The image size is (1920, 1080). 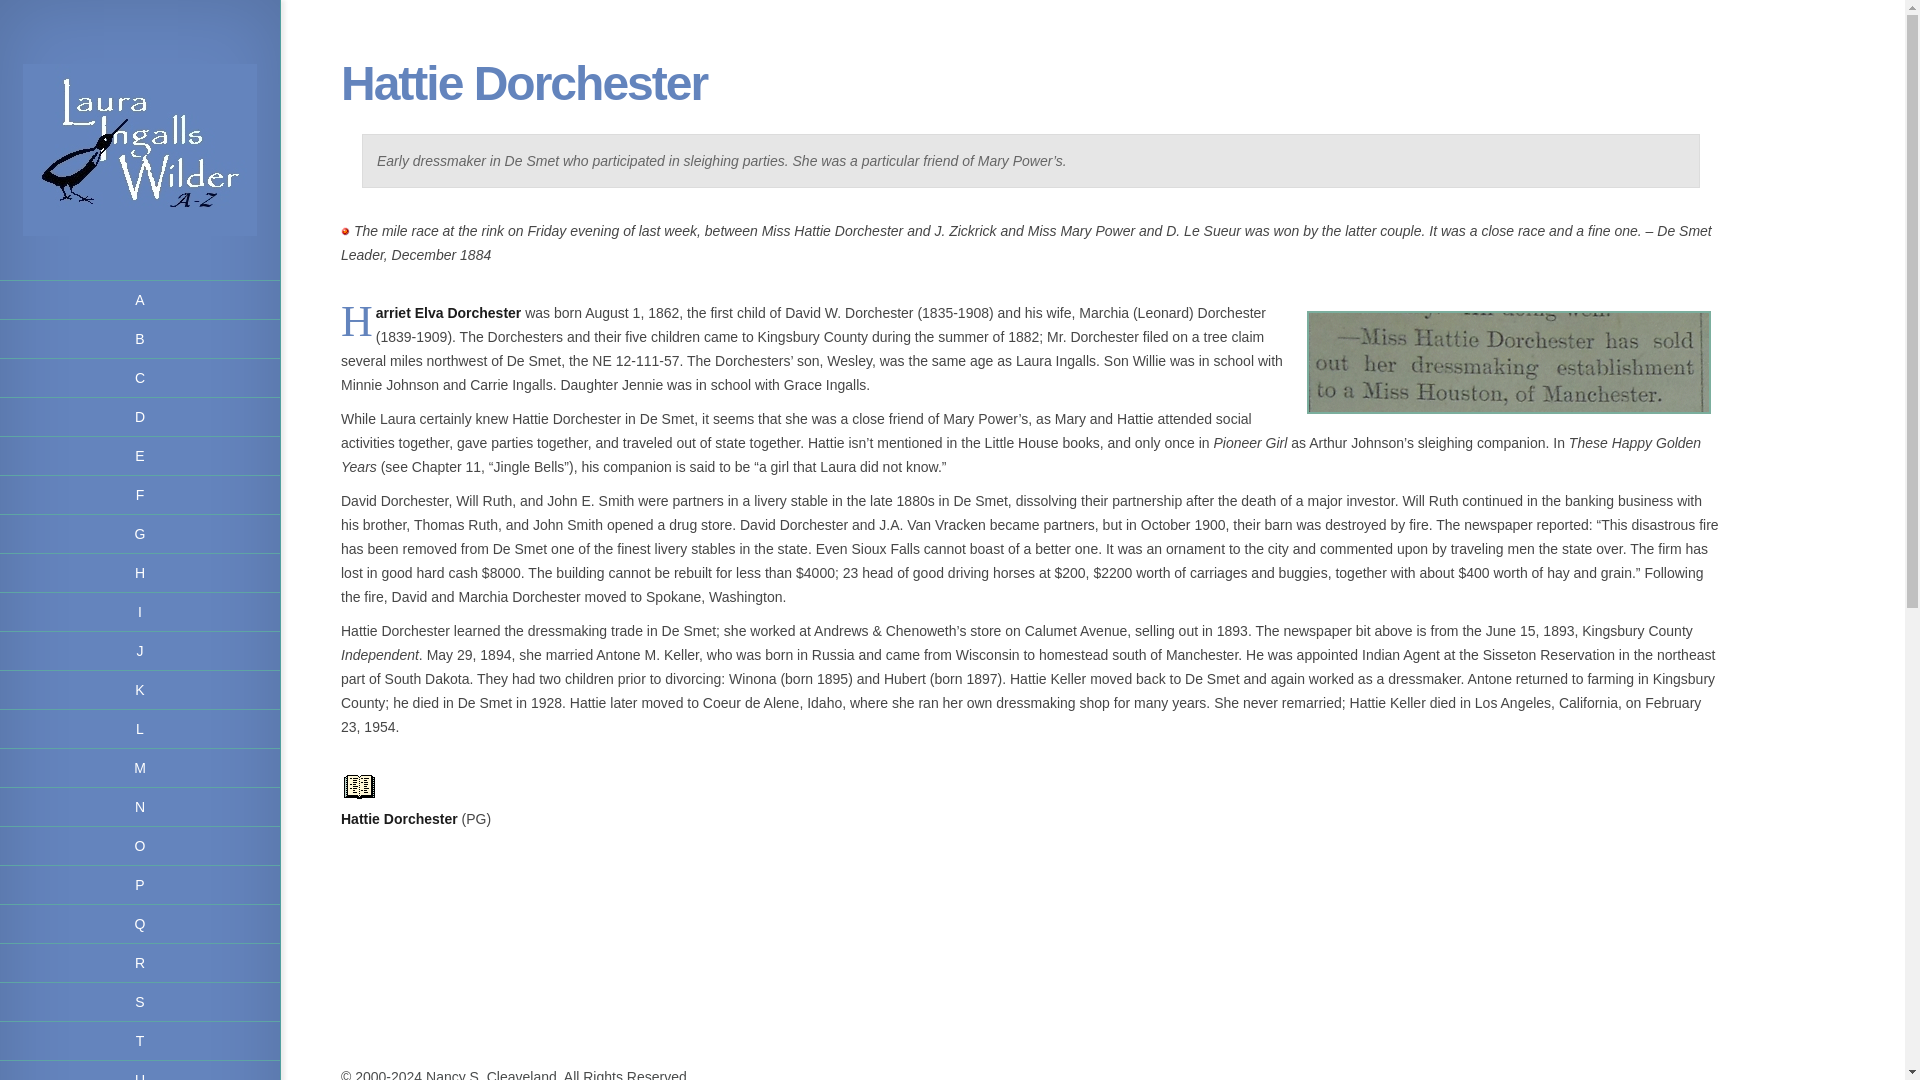 What do you see at coordinates (140, 650) in the screenshot?
I see `J` at bounding box center [140, 650].